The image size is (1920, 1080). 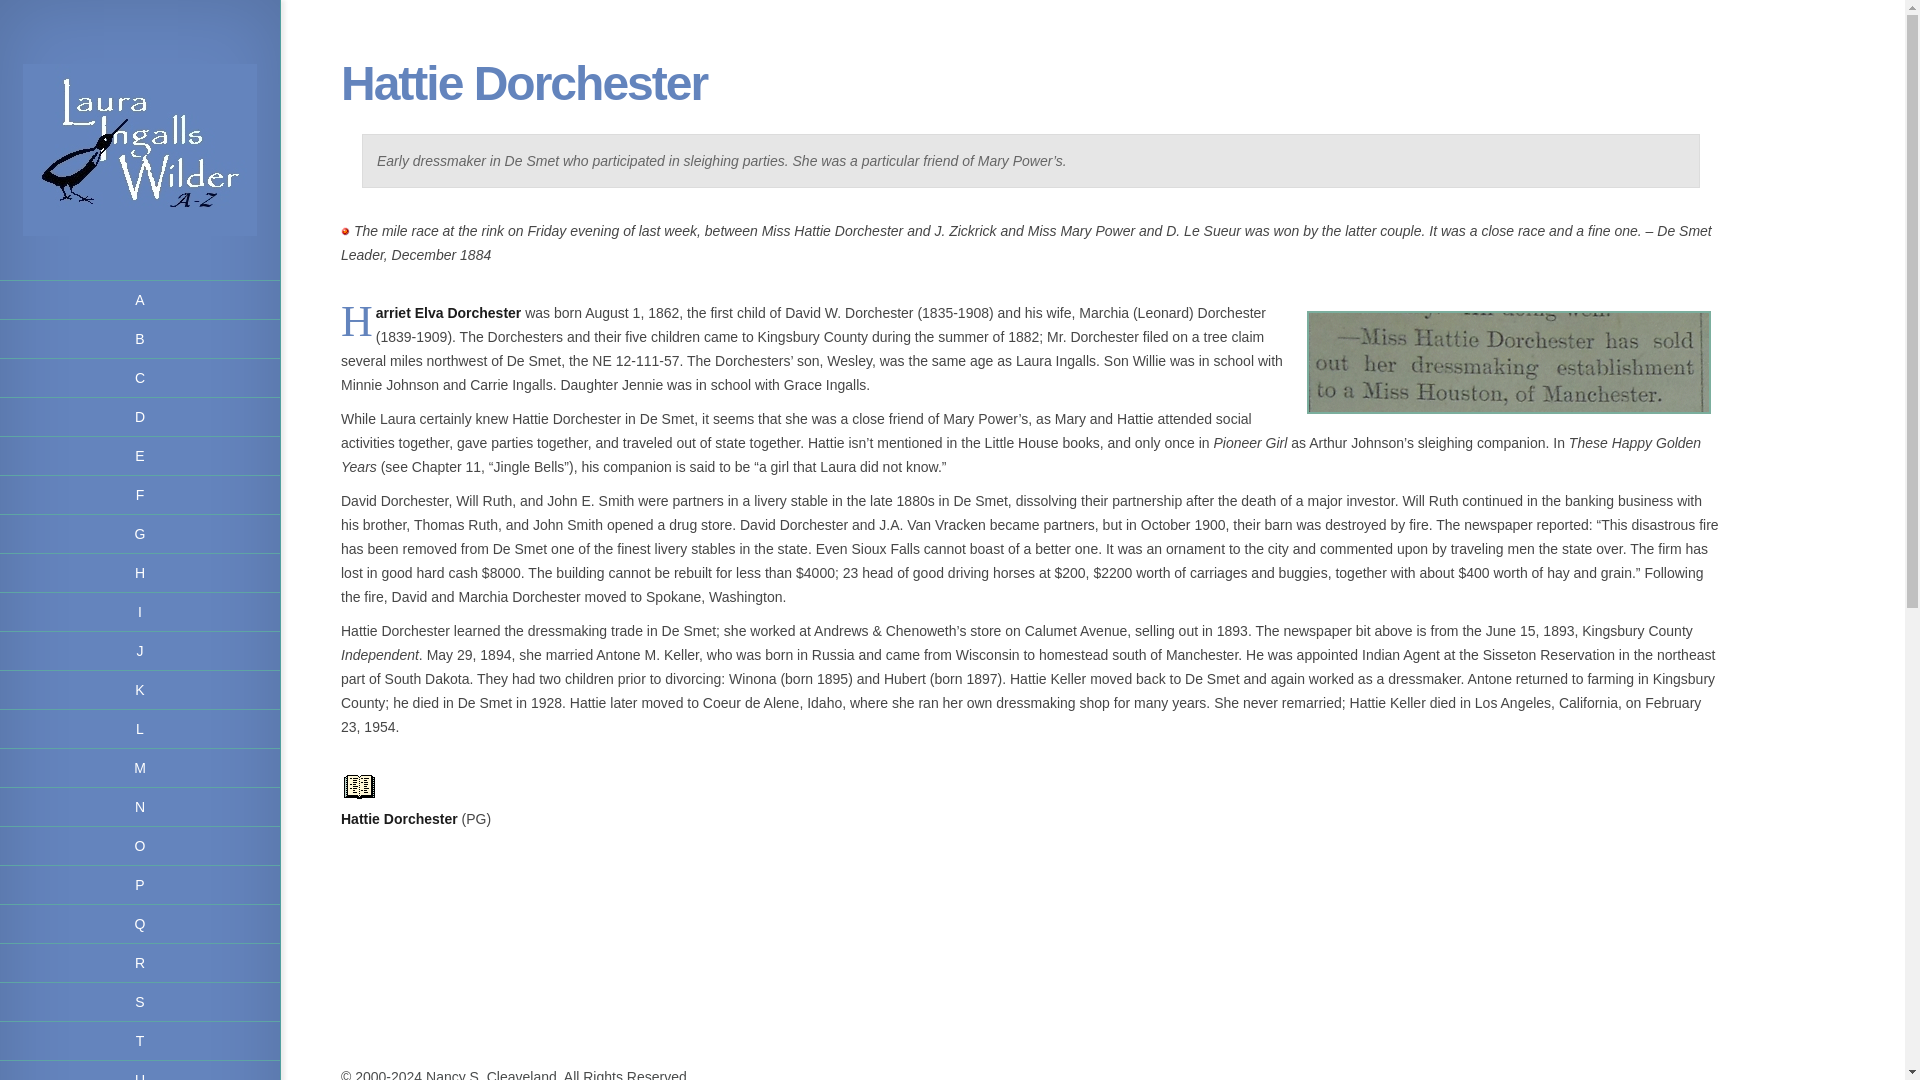 What do you see at coordinates (140, 650) in the screenshot?
I see `J` at bounding box center [140, 650].